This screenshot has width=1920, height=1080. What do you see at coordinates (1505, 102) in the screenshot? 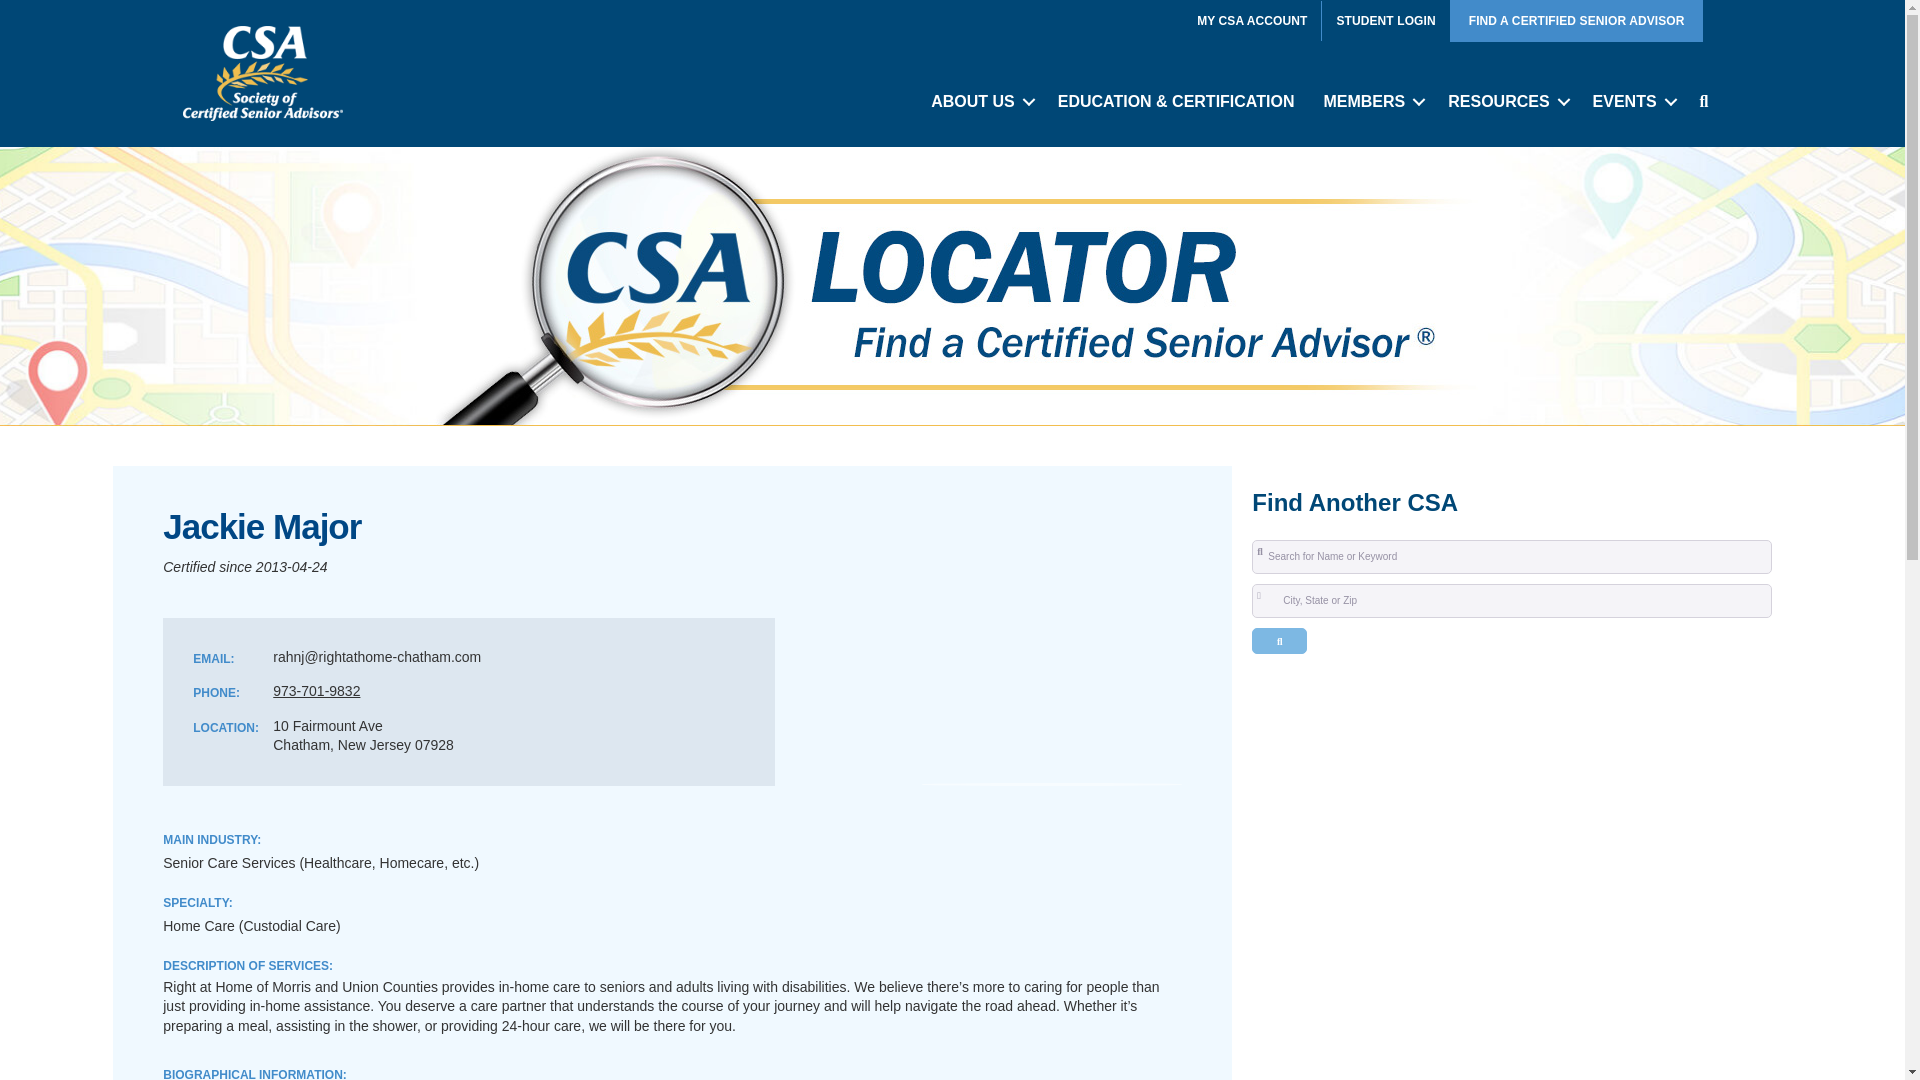
I see `RESOURCES` at bounding box center [1505, 102].